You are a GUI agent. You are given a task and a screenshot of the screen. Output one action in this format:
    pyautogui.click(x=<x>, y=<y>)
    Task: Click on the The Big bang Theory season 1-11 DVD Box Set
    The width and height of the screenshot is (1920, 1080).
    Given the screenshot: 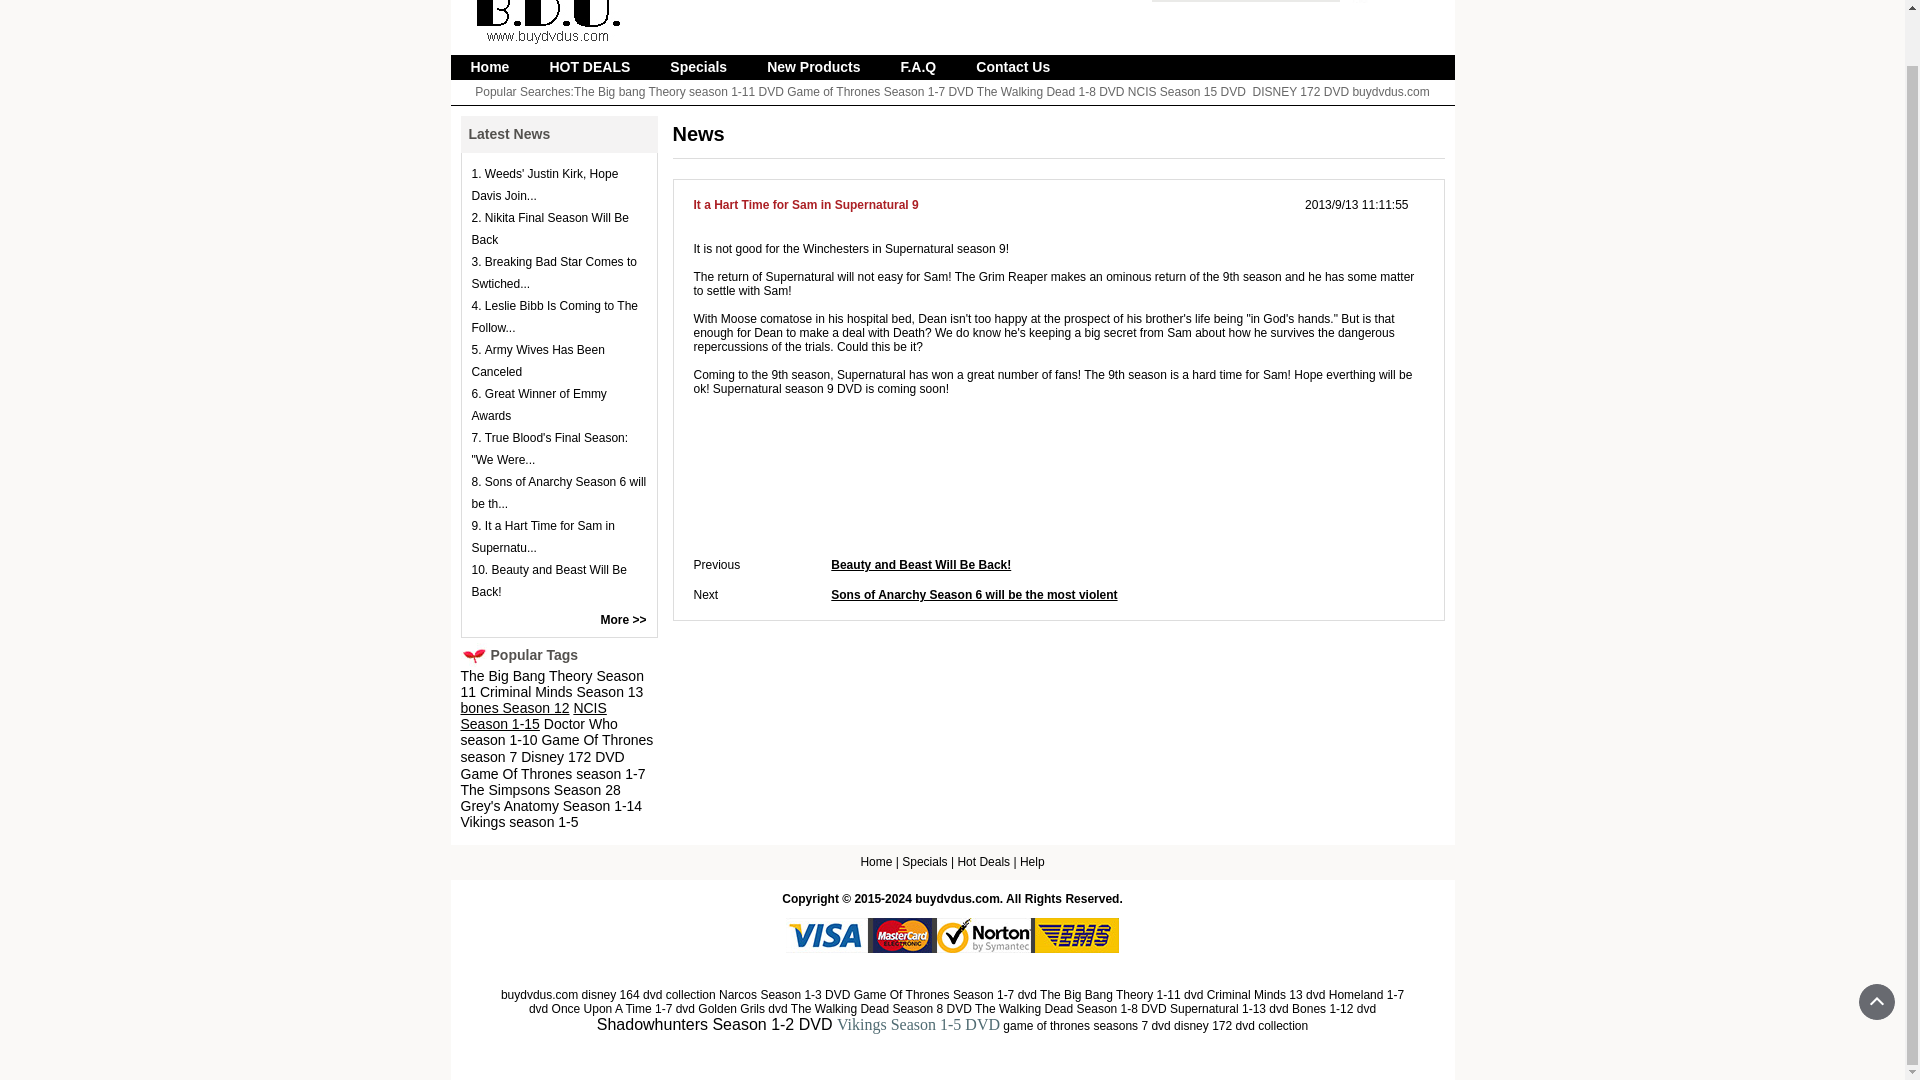 What is the action you would take?
    pyautogui.click(x=678, y=92)
    